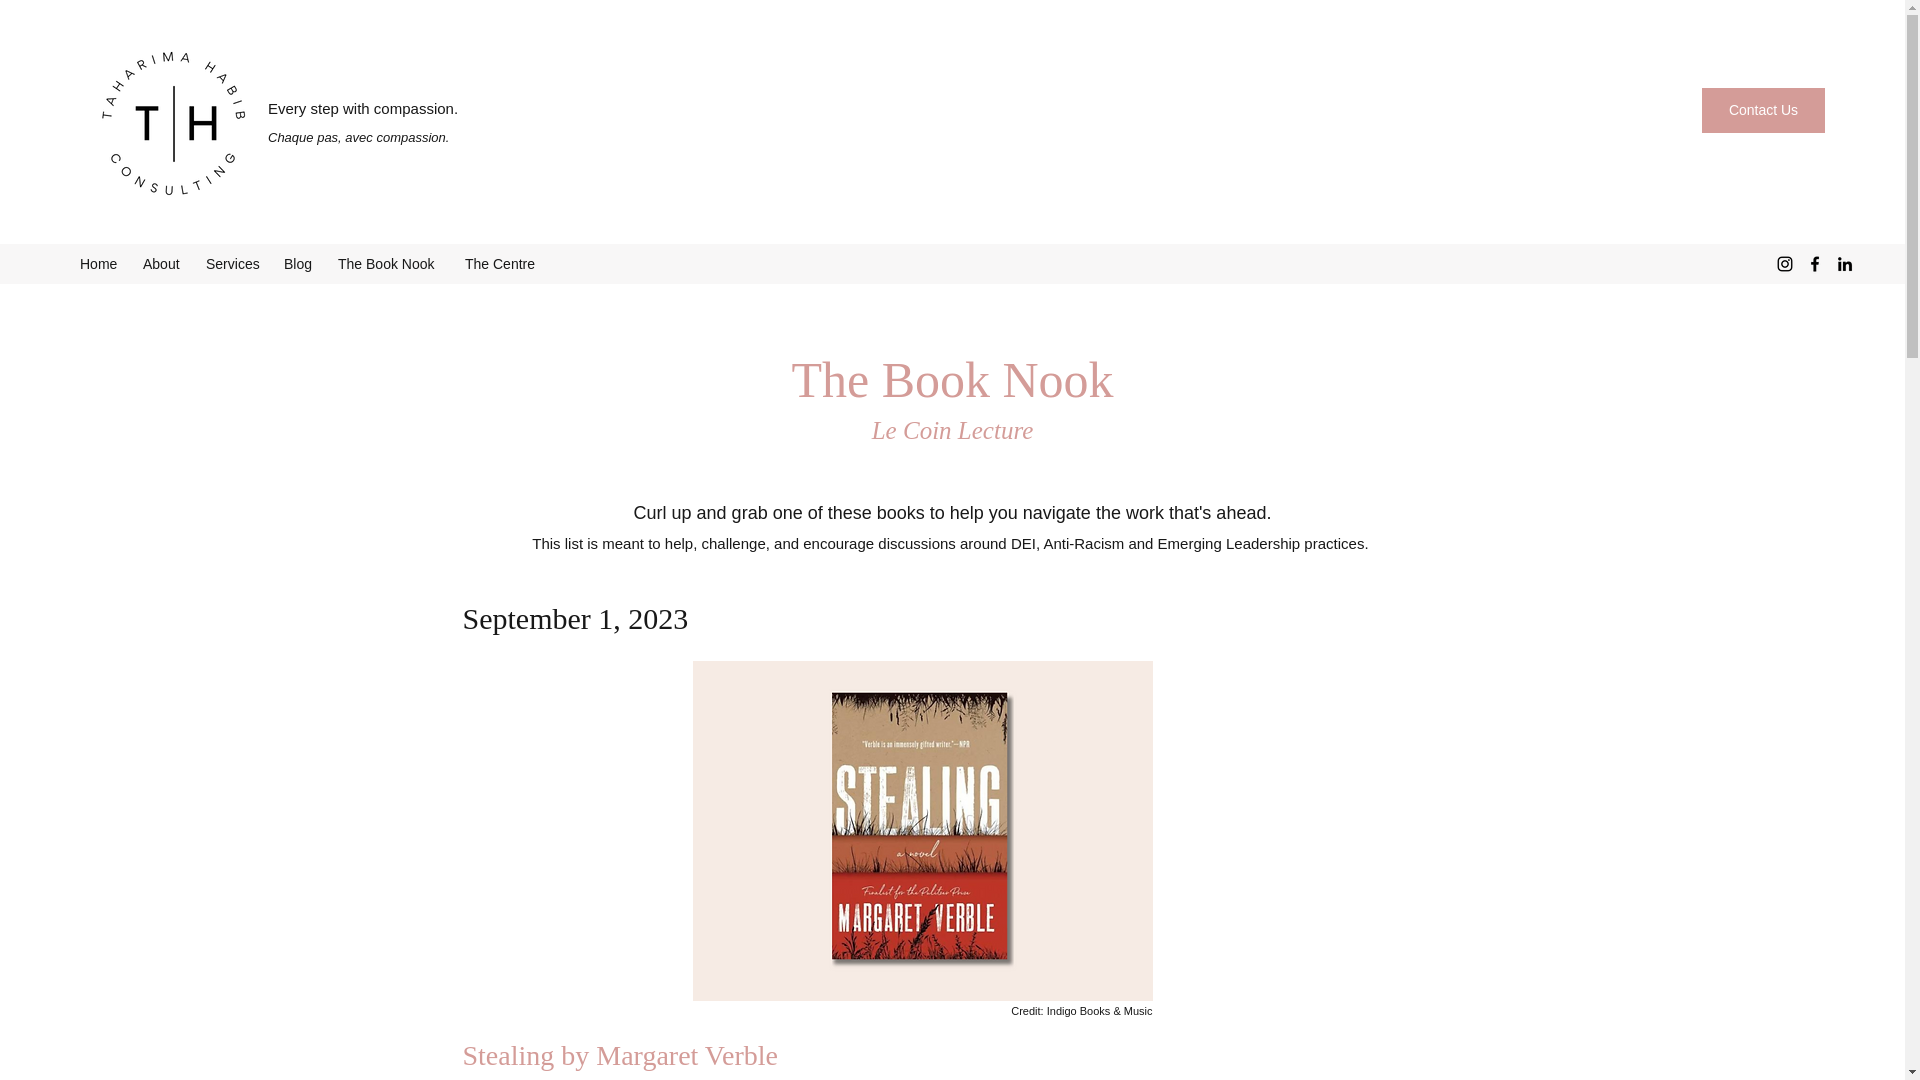 The image size is (1920, 1080). I want to click on The Centre, so click(503, 264).